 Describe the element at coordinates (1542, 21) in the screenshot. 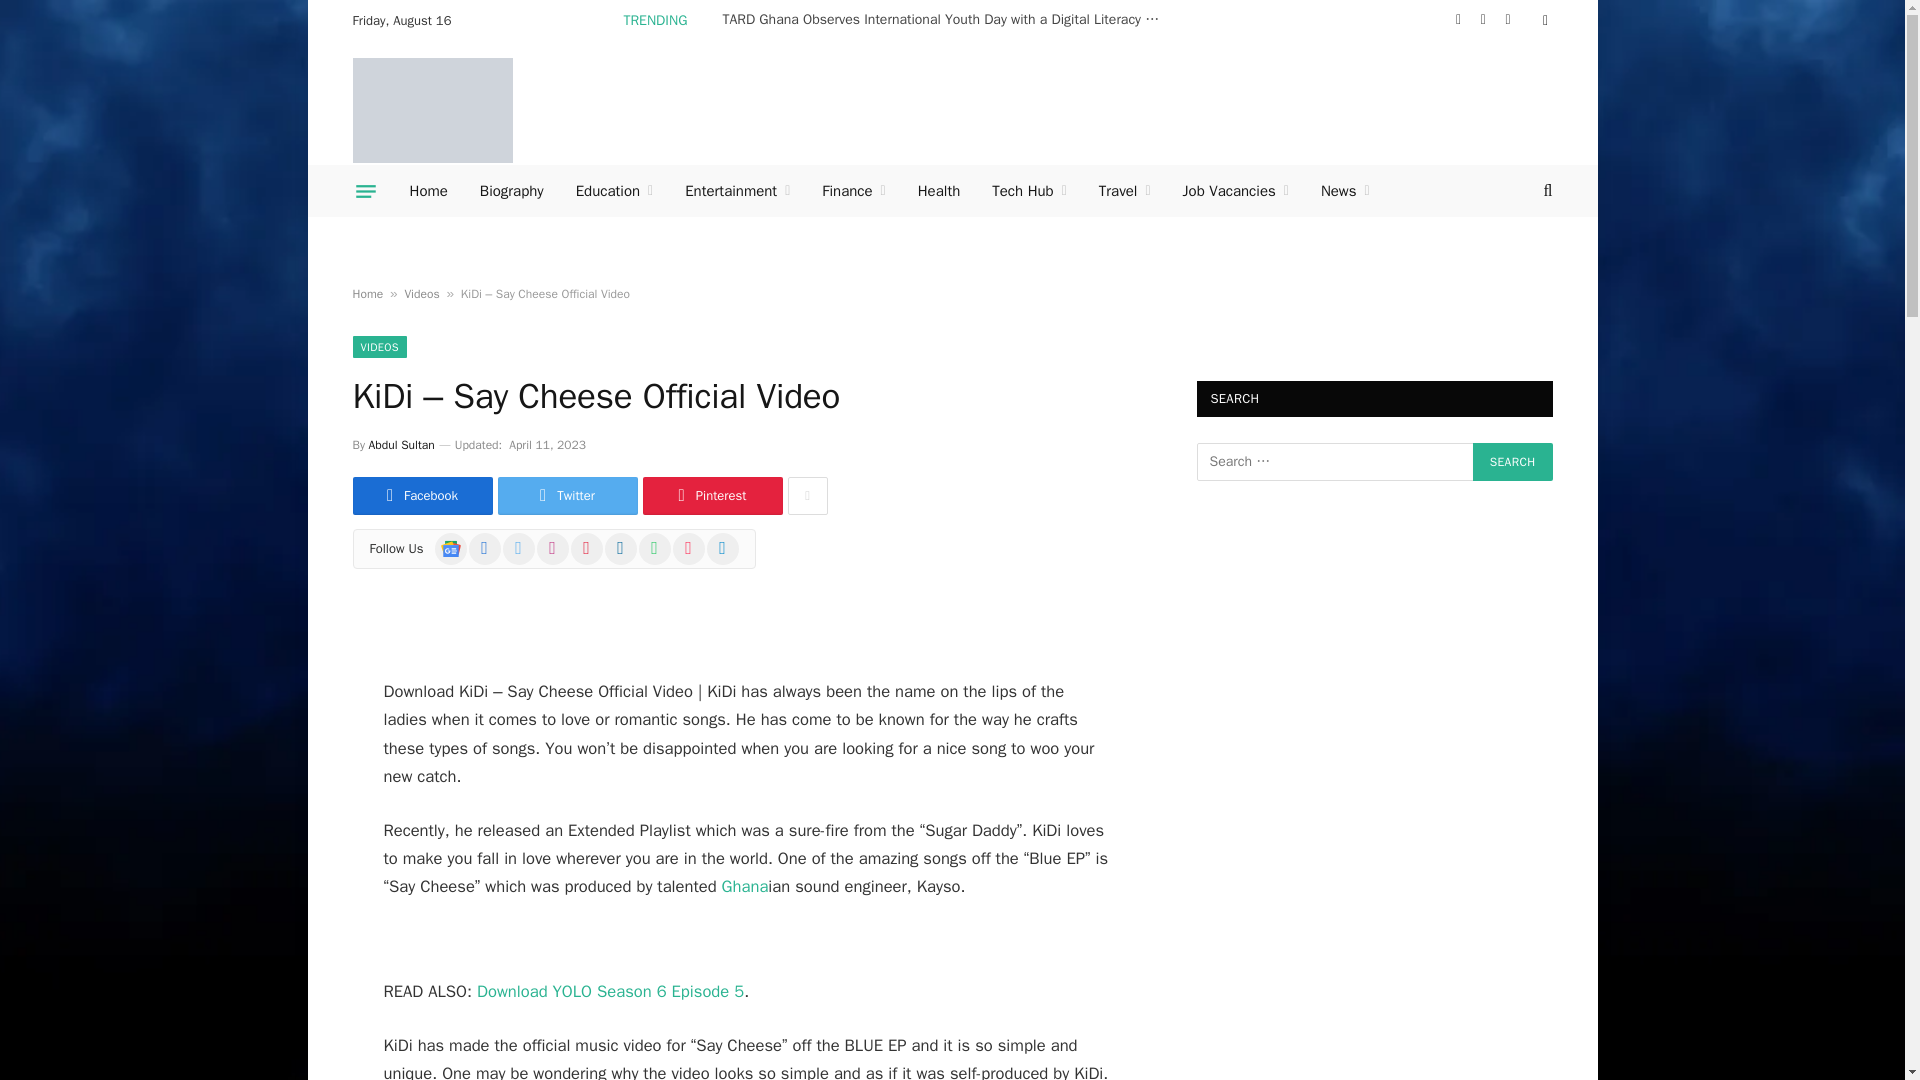

I see `Switch to Dark Design - easier on eyes.` at that location.